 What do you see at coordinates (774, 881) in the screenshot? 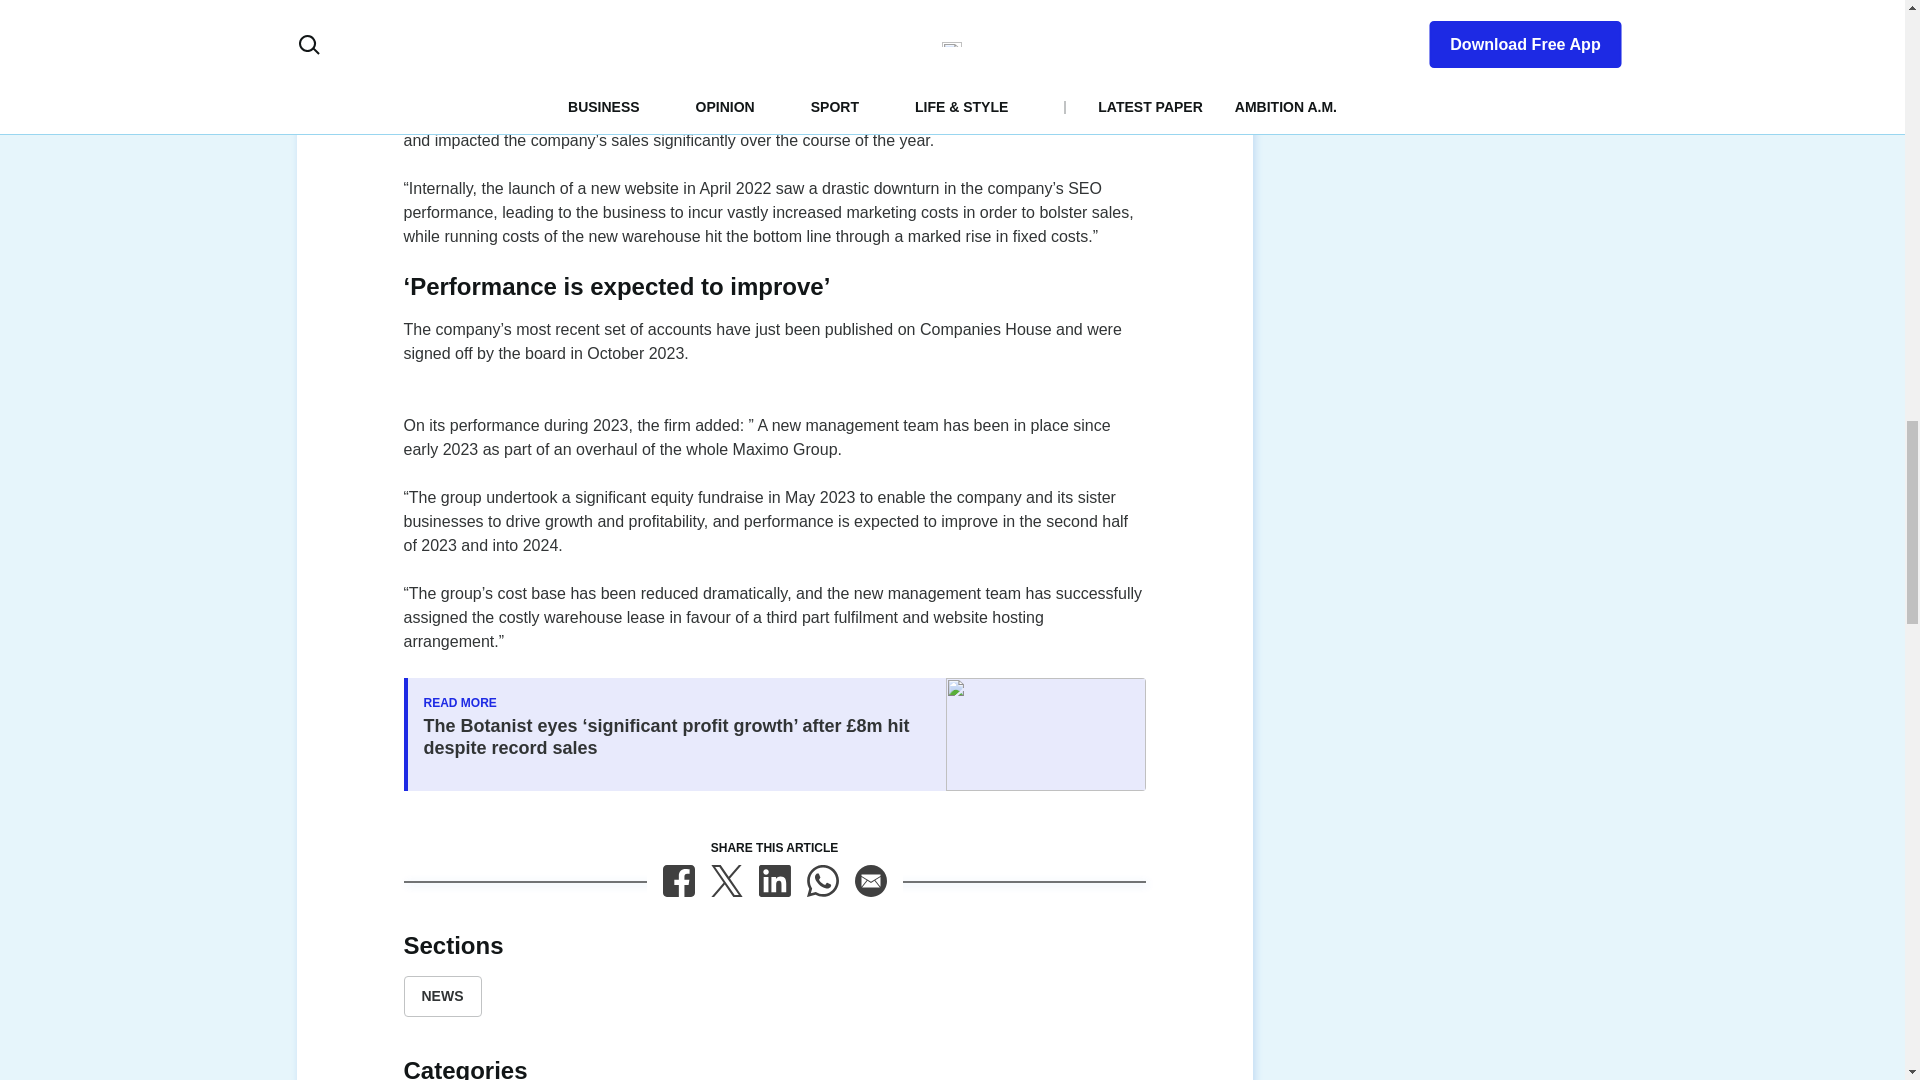
I see `LinkedIn` at bounding box center [774, 881].